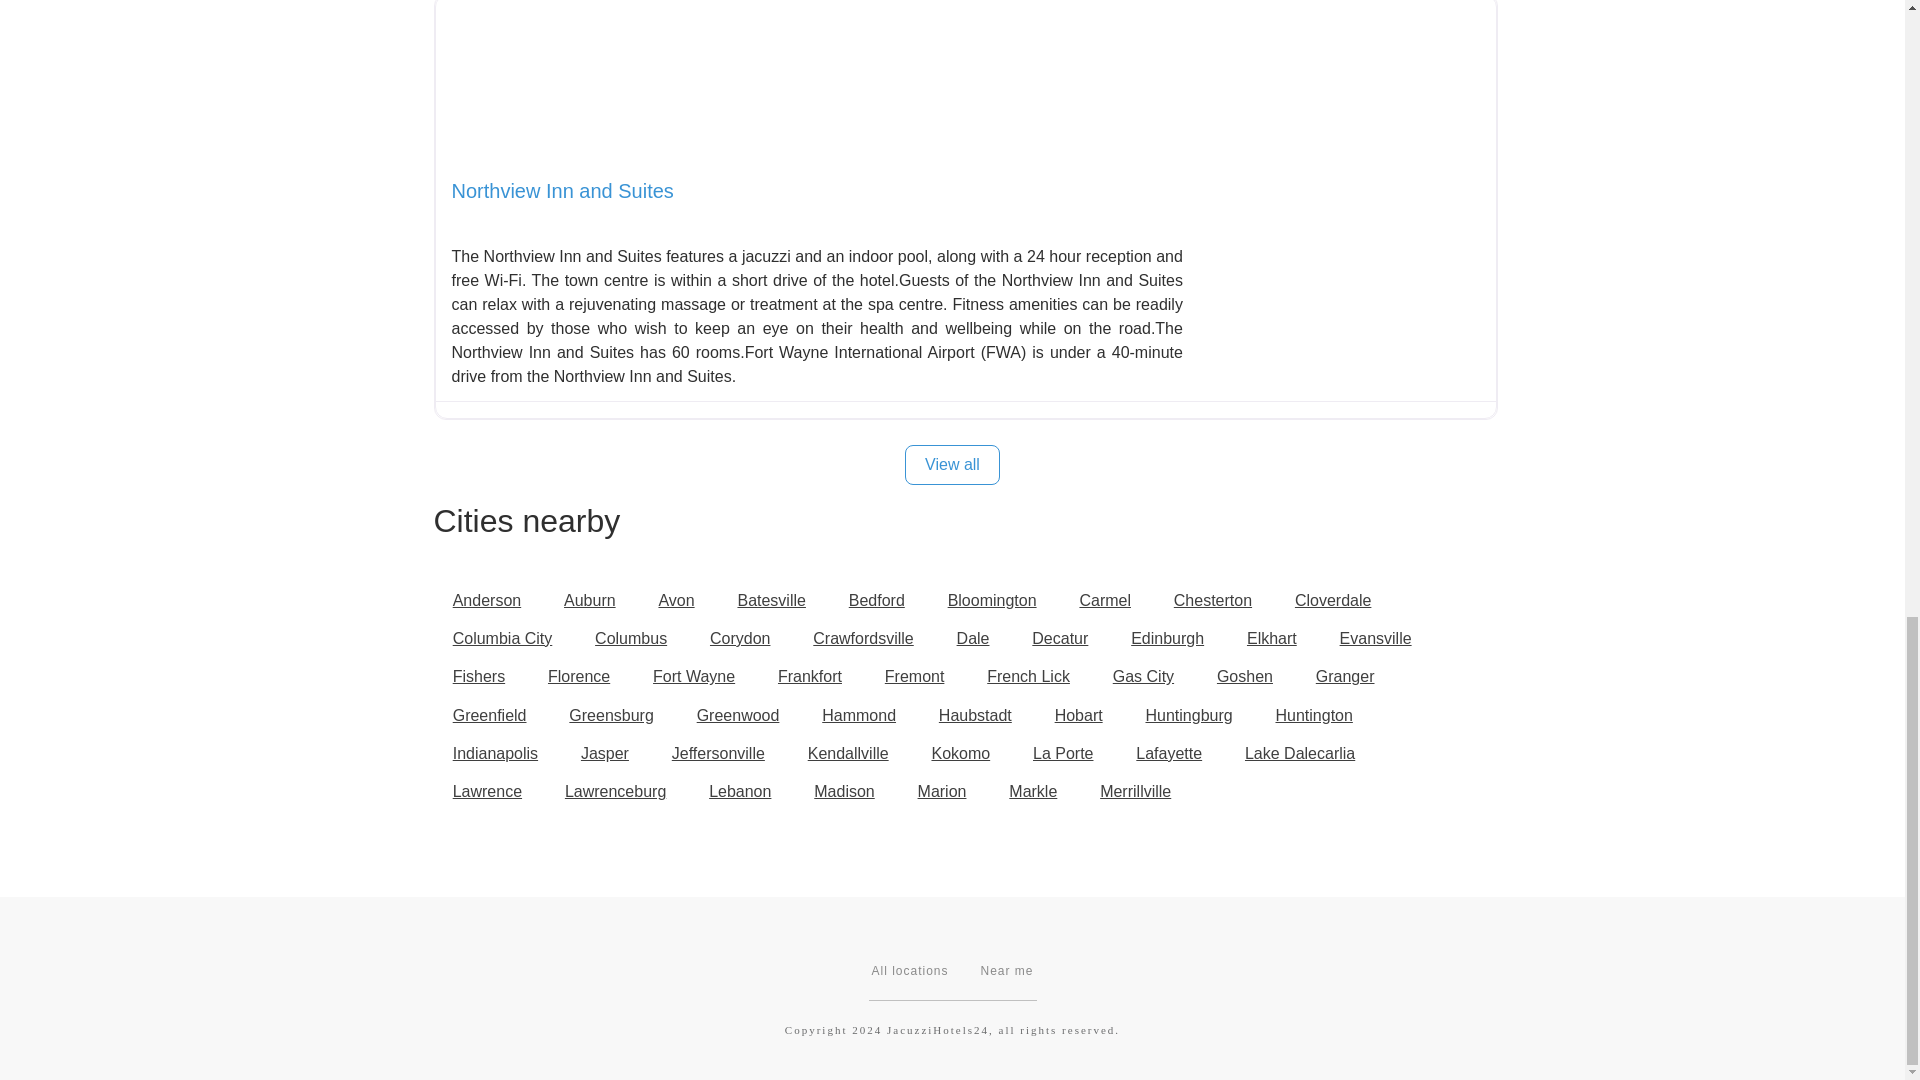  Describe the element at coordinates (809, 676) in the screenshot. I see `Frankfort` at that location.